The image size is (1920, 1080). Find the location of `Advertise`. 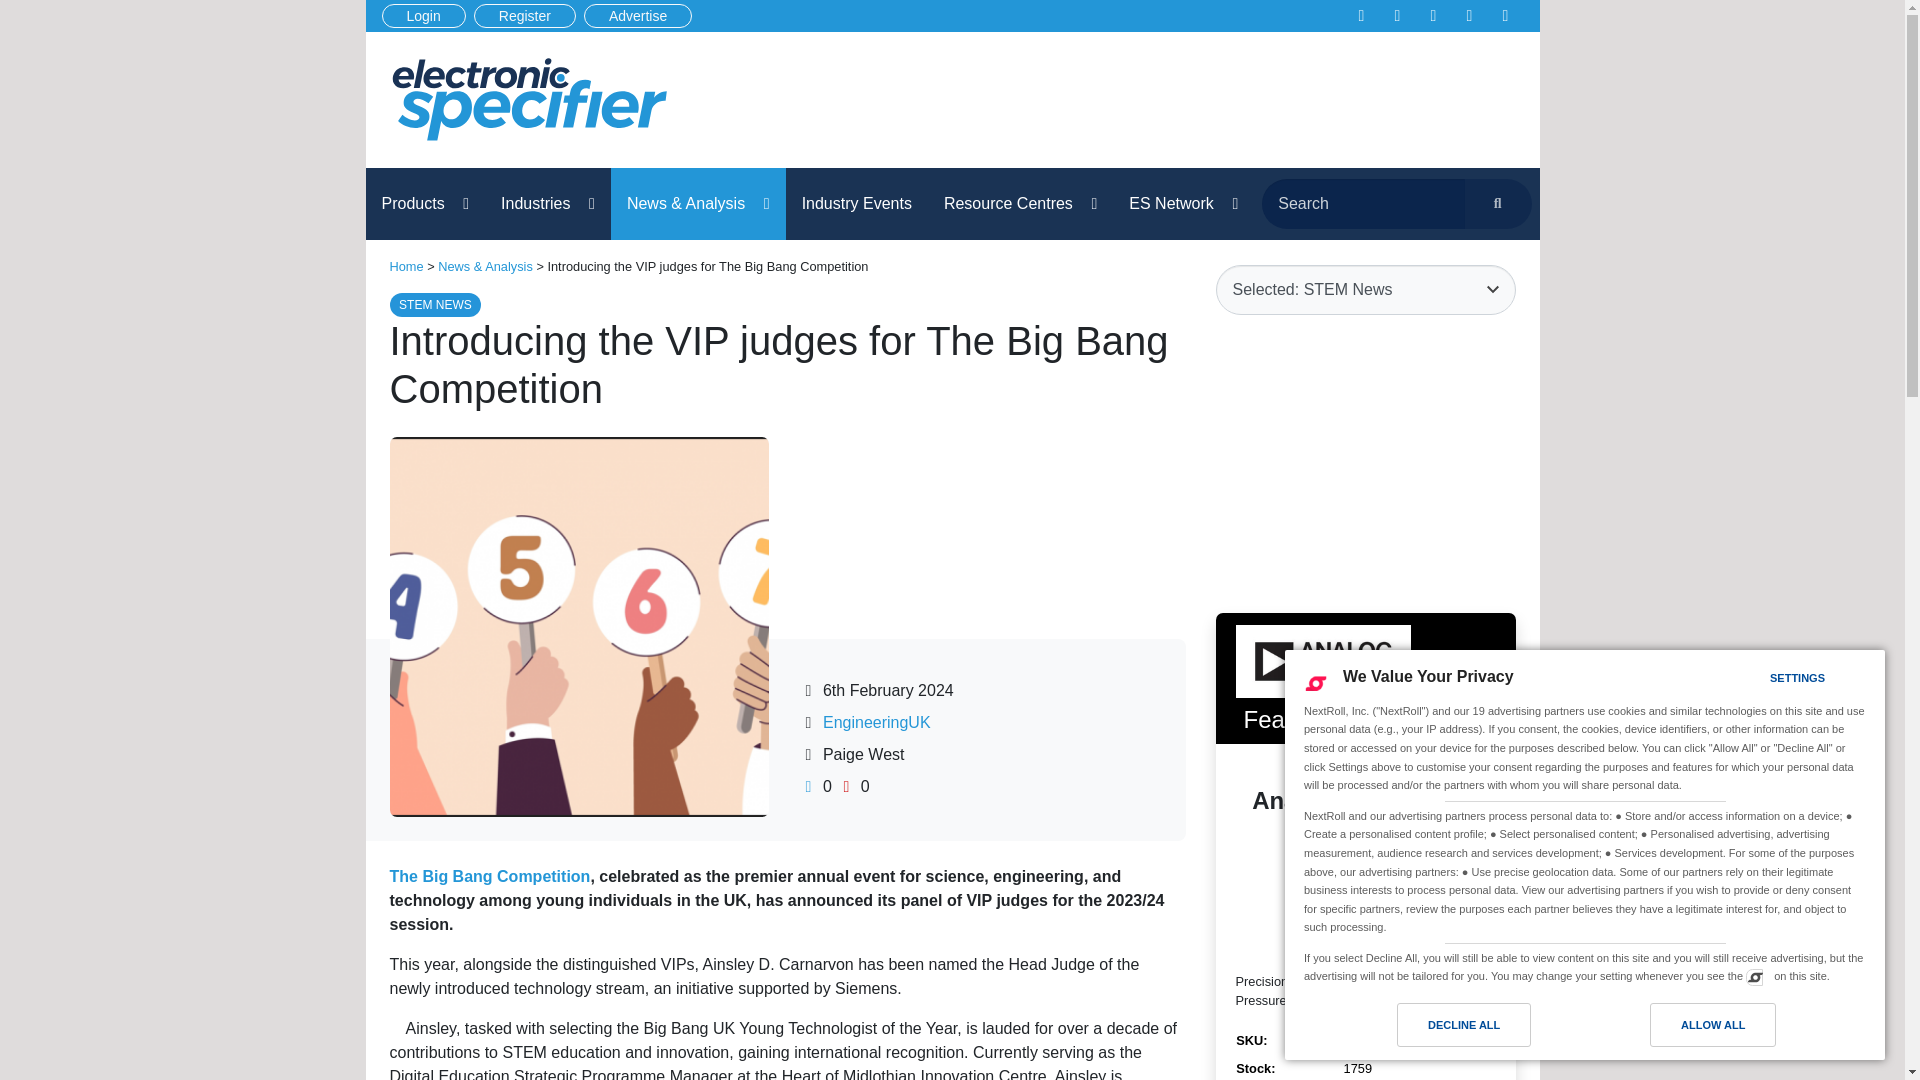

Advertise is located at coordinates (637, 16).